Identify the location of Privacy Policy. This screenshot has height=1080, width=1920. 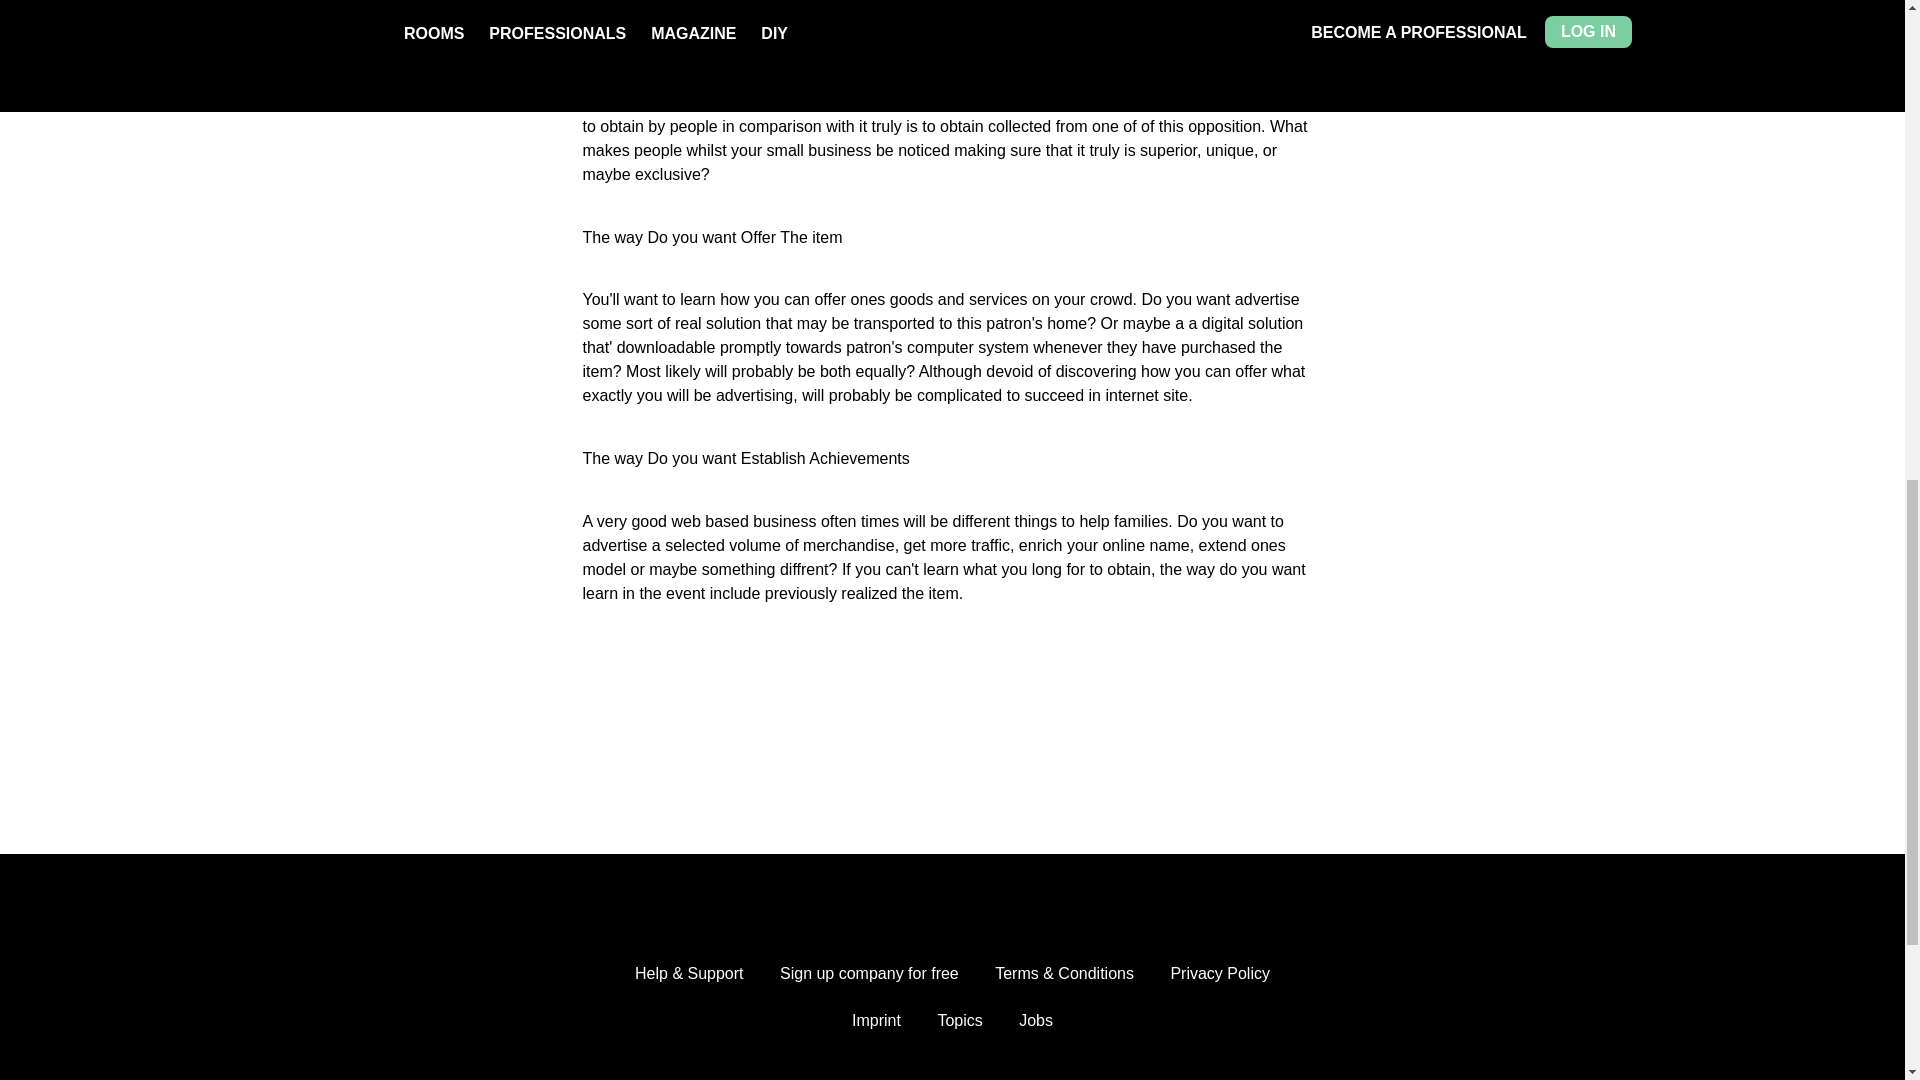
(1219, 974).